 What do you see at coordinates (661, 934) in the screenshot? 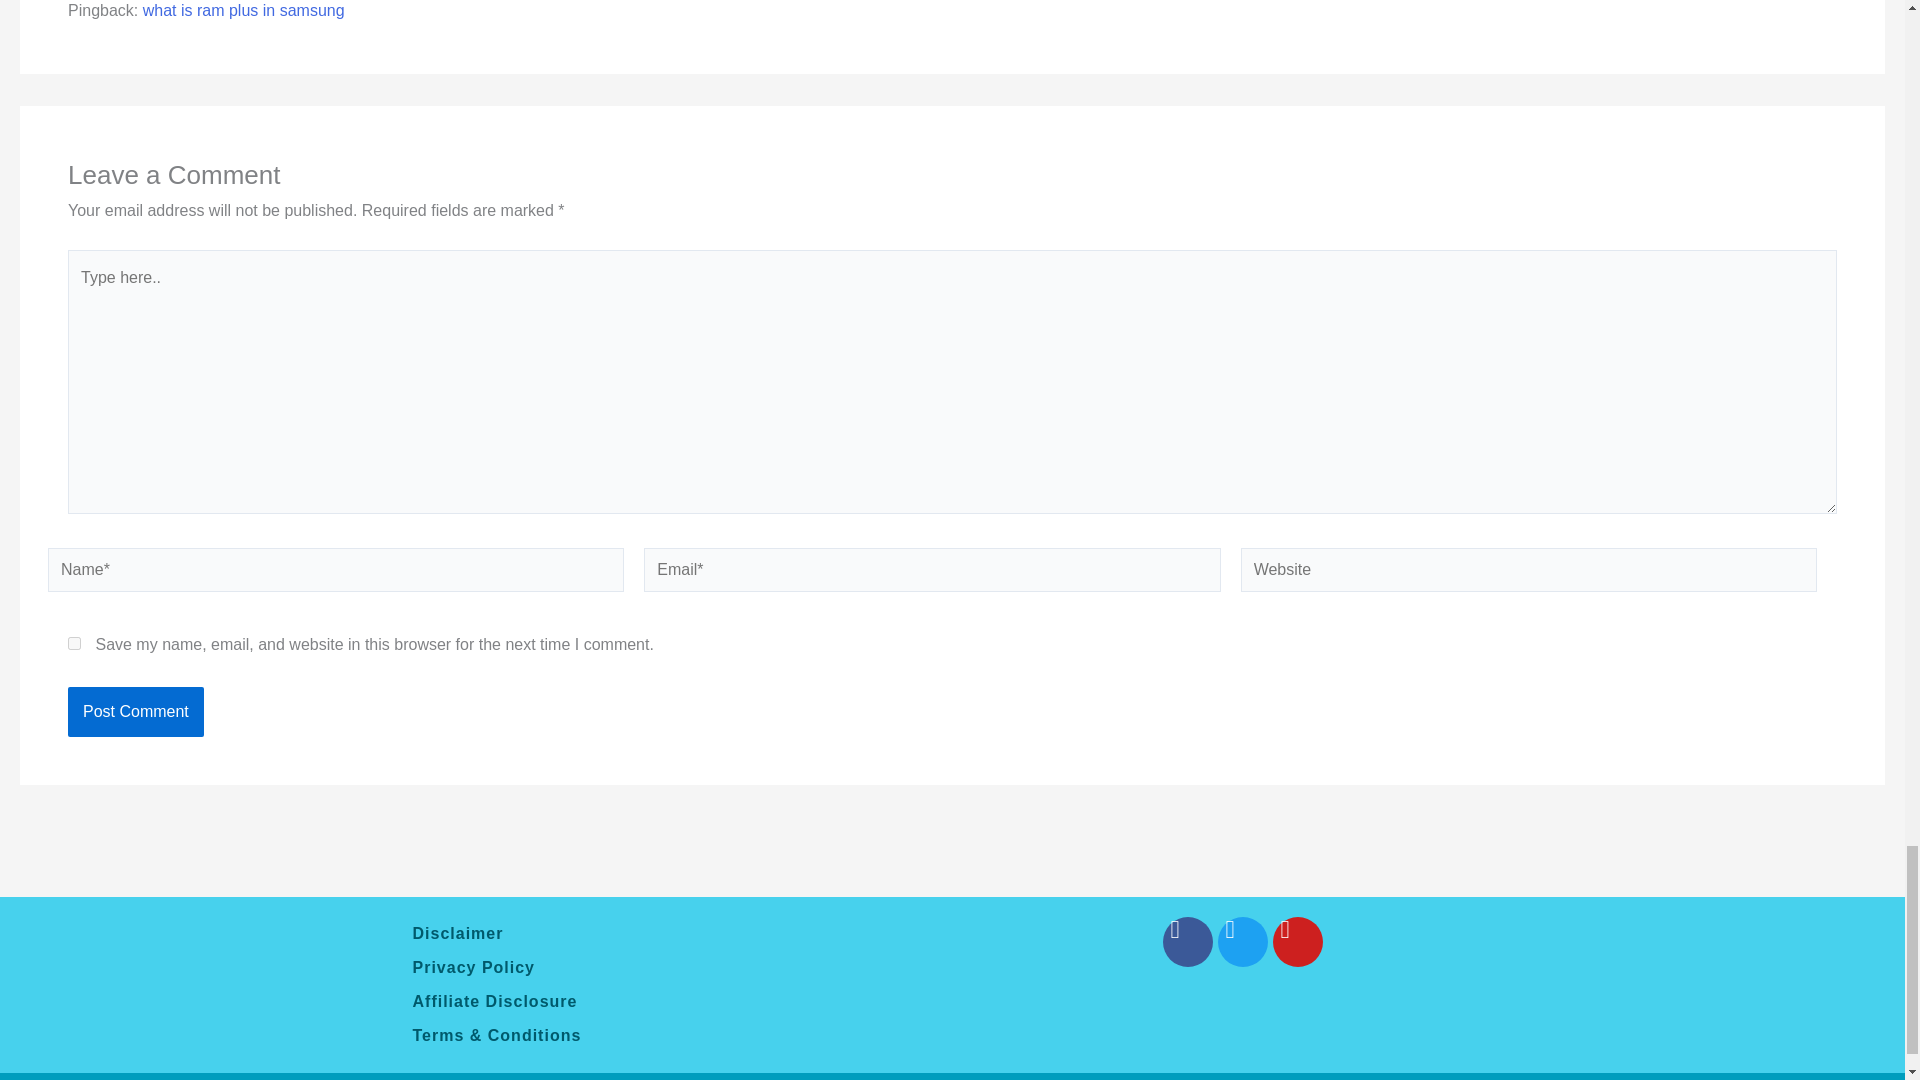
I see `Disclaimer` at bounding box center [661, 934].